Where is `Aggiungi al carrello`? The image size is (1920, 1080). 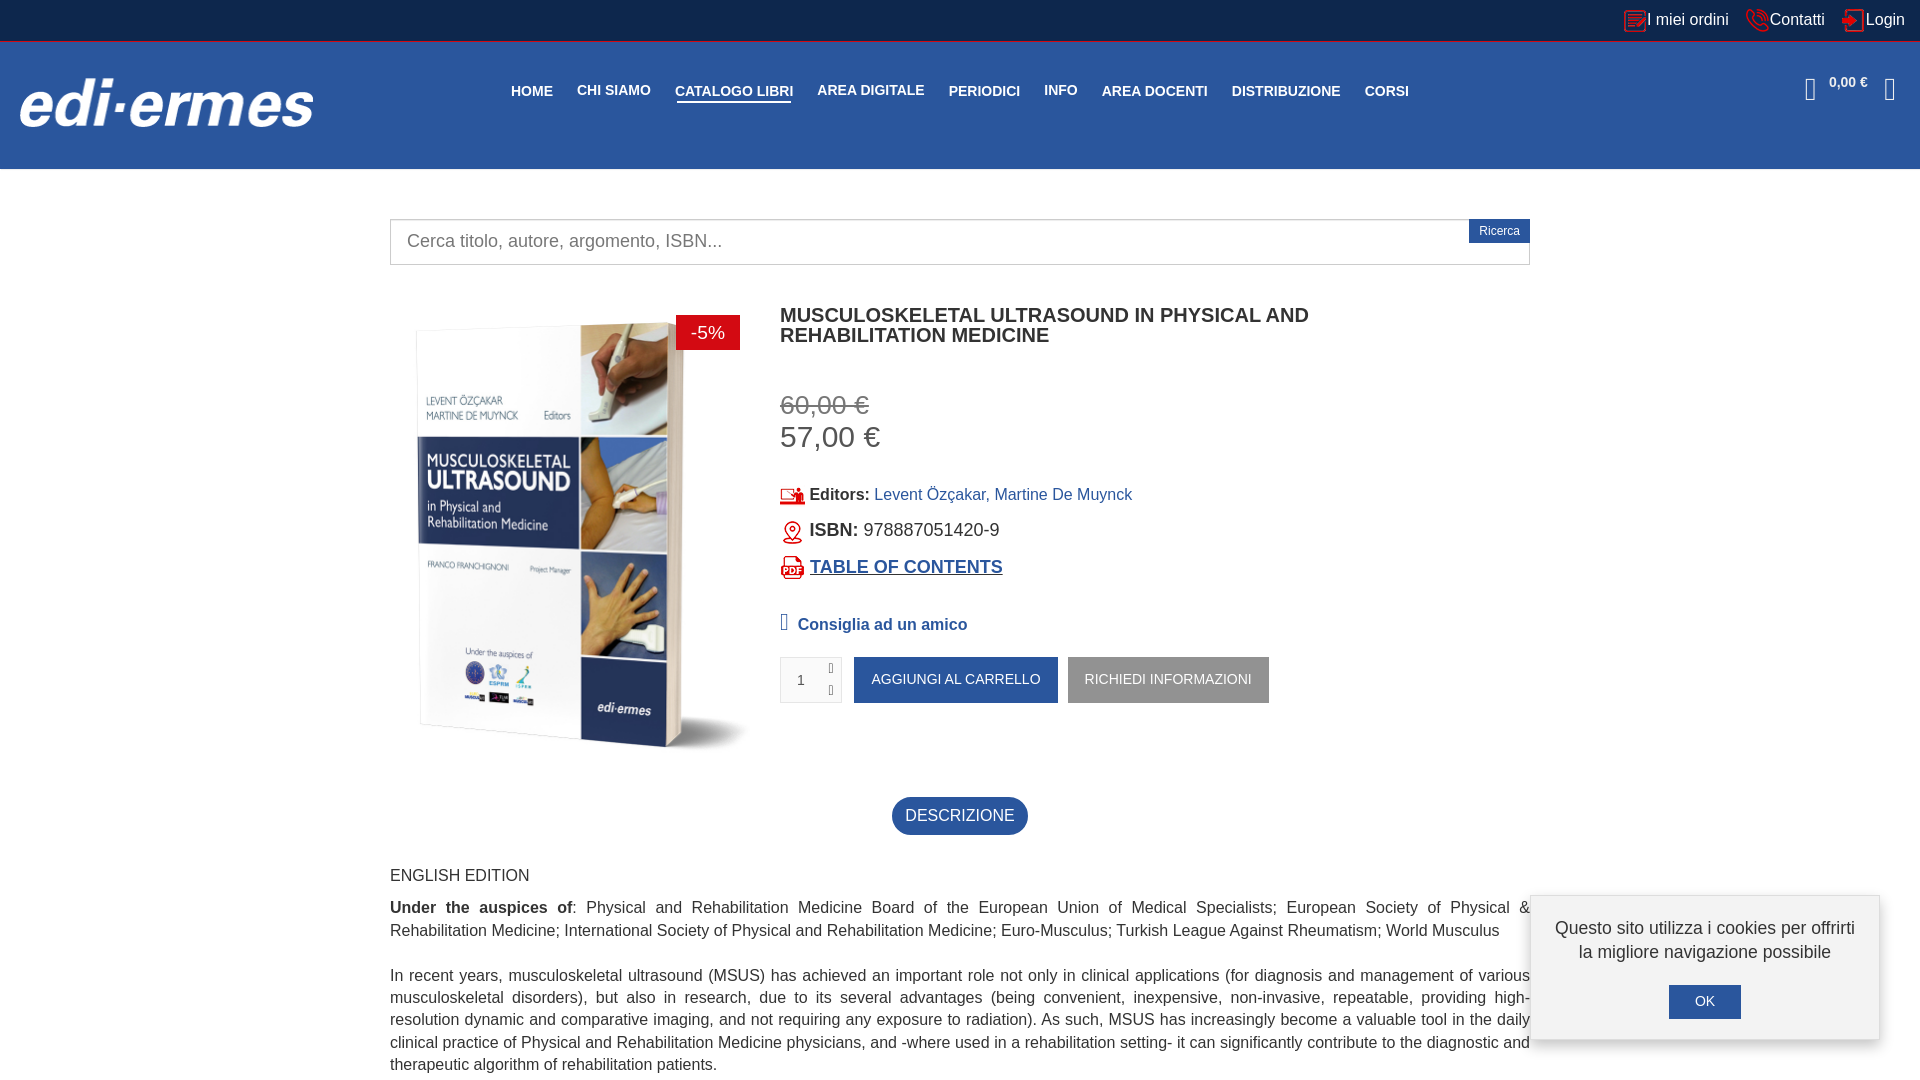
Aggiungi al carrello is located at coordinates (956, 680).